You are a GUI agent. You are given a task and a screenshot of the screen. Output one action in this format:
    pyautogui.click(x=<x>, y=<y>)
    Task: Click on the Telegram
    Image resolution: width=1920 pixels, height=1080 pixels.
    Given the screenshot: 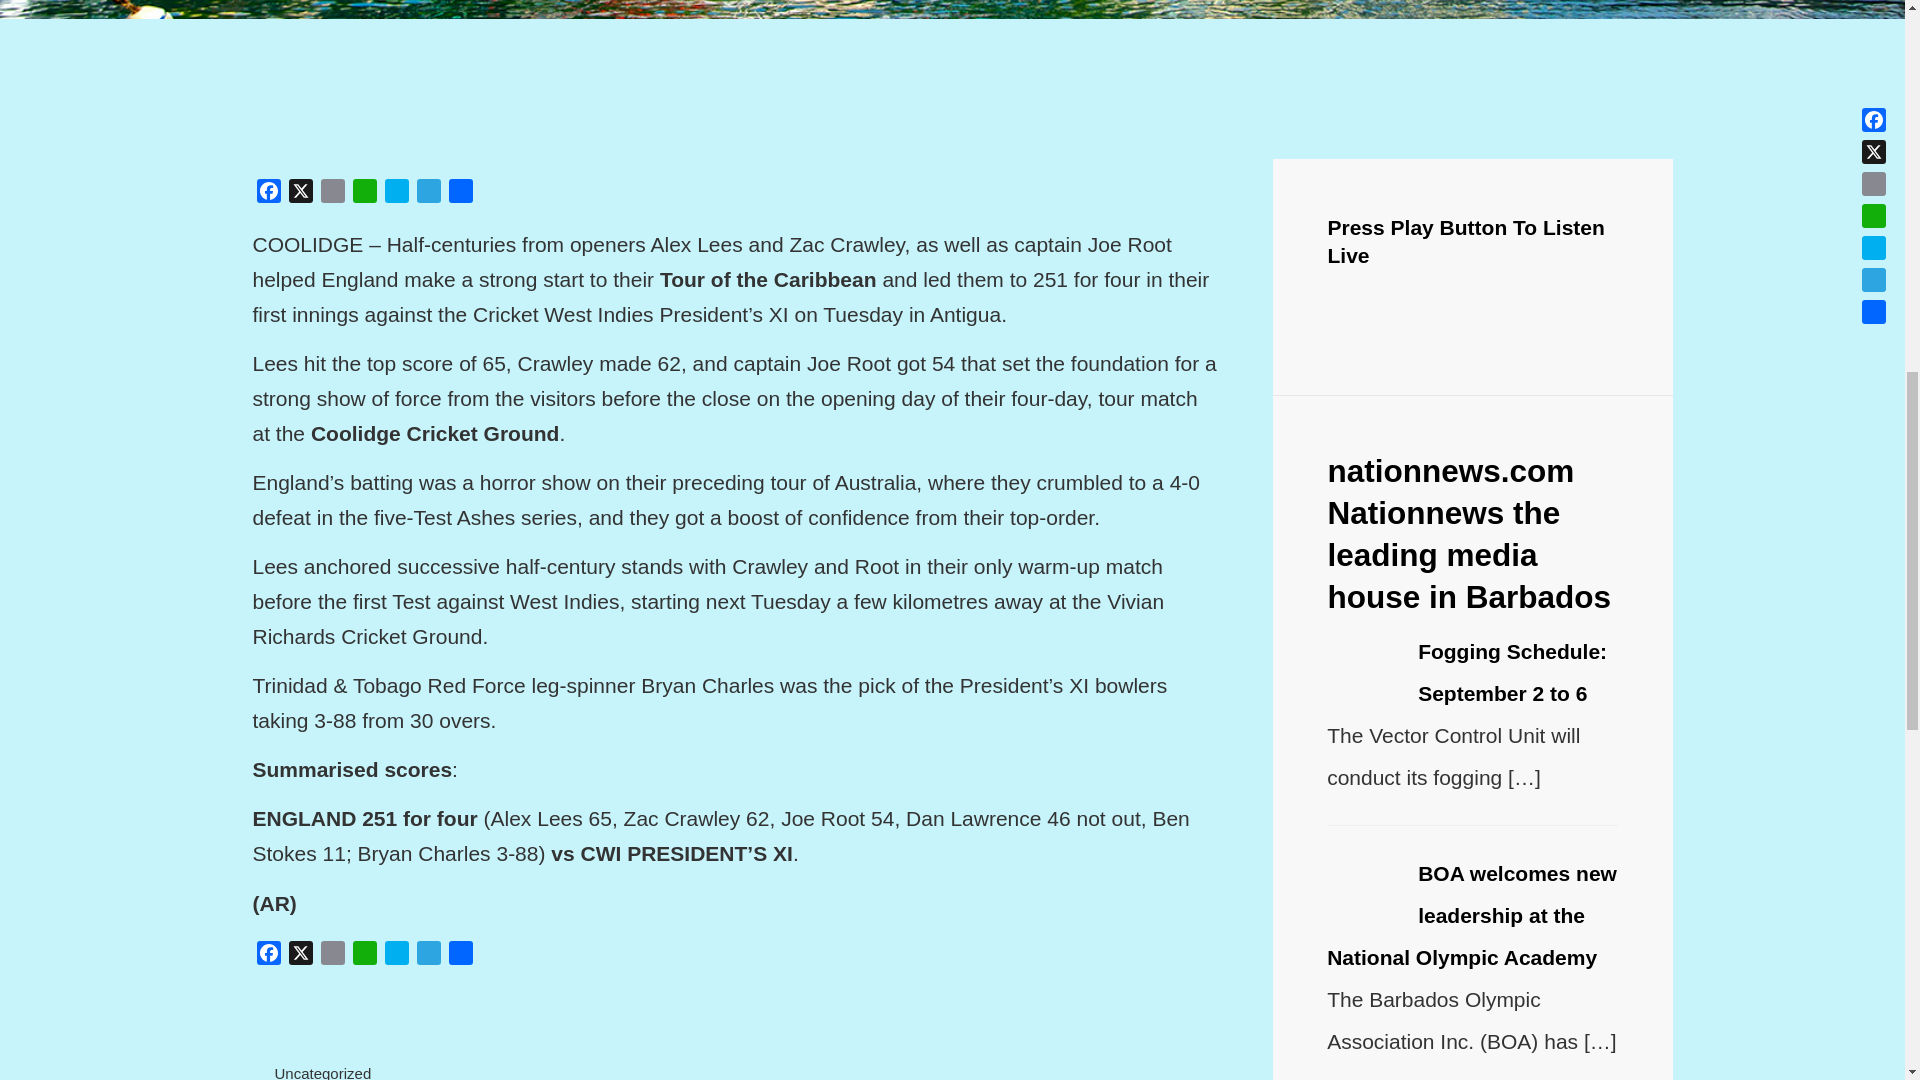 What is the action you would take?
    pyautogui.click(x=428, y=194)
    